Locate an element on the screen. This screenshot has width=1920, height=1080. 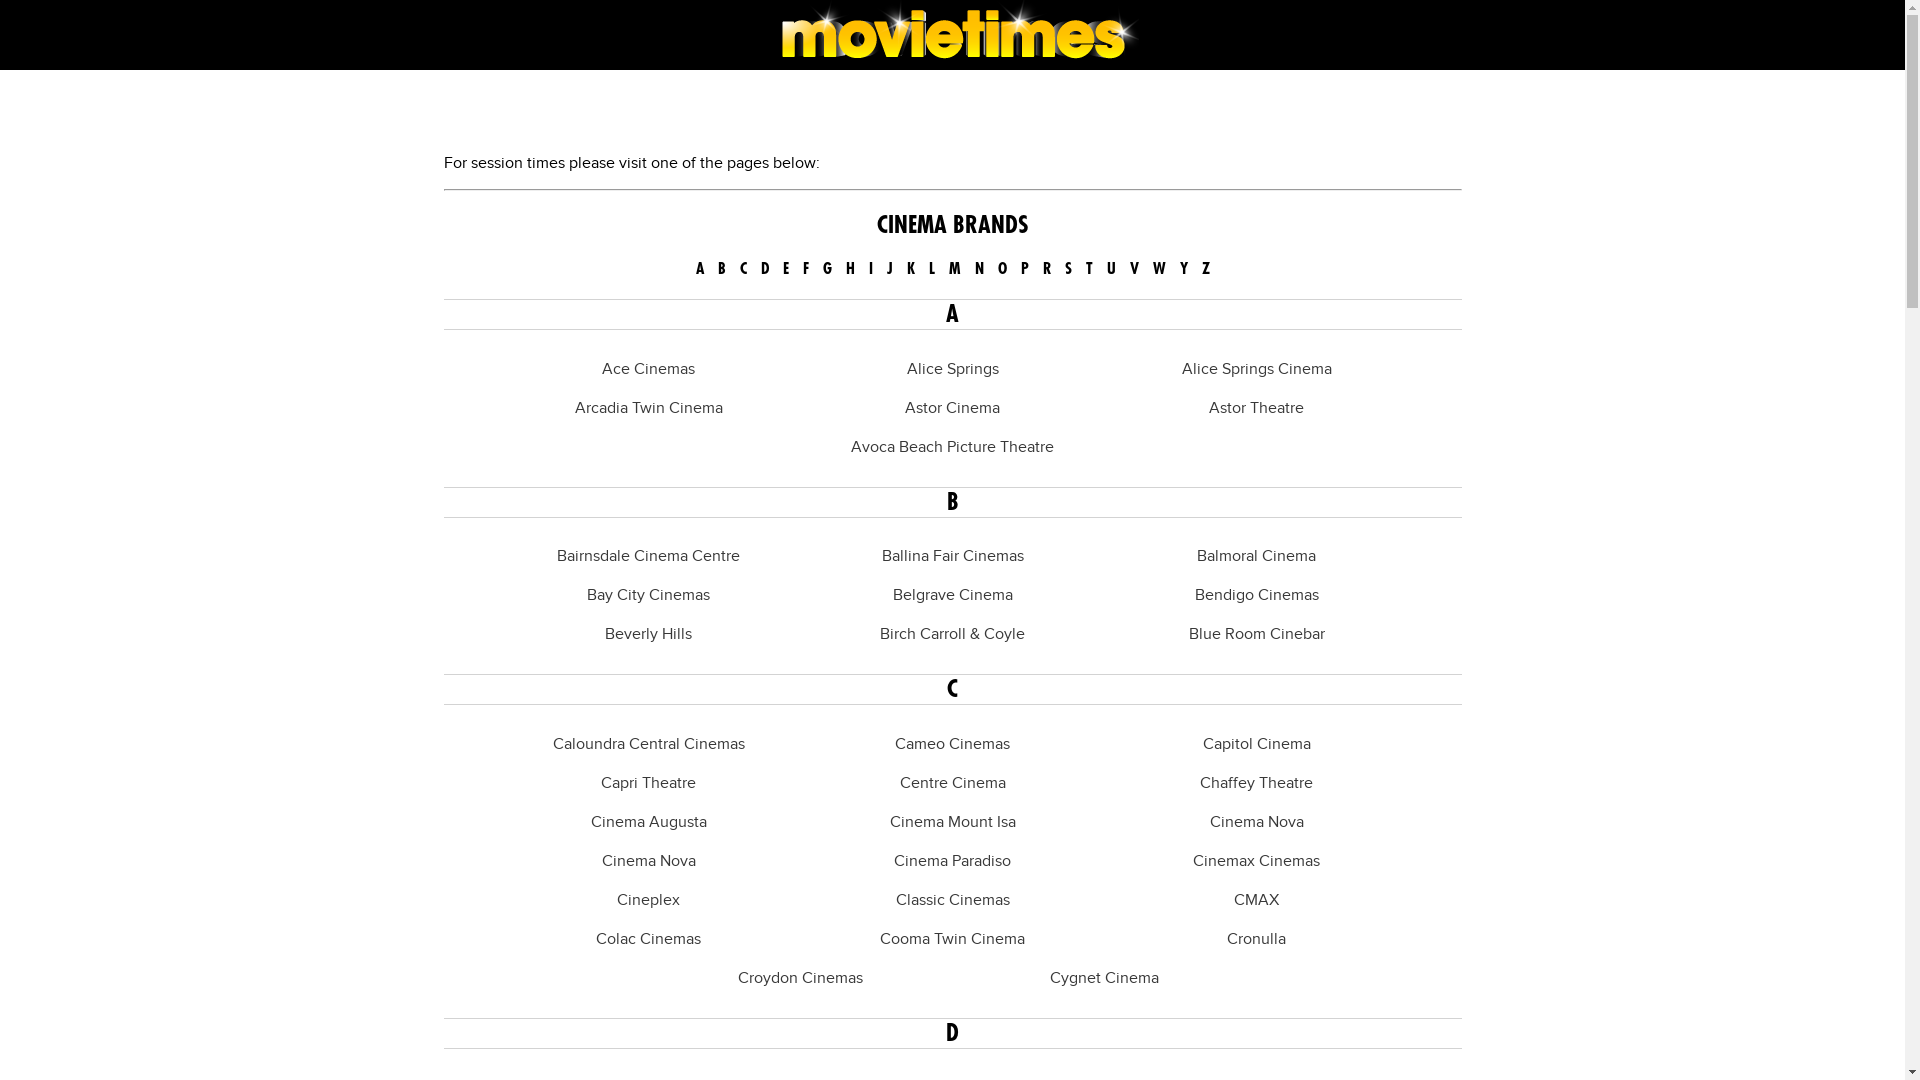
Chaffey Theatre is located at coordinates (1256, 784).